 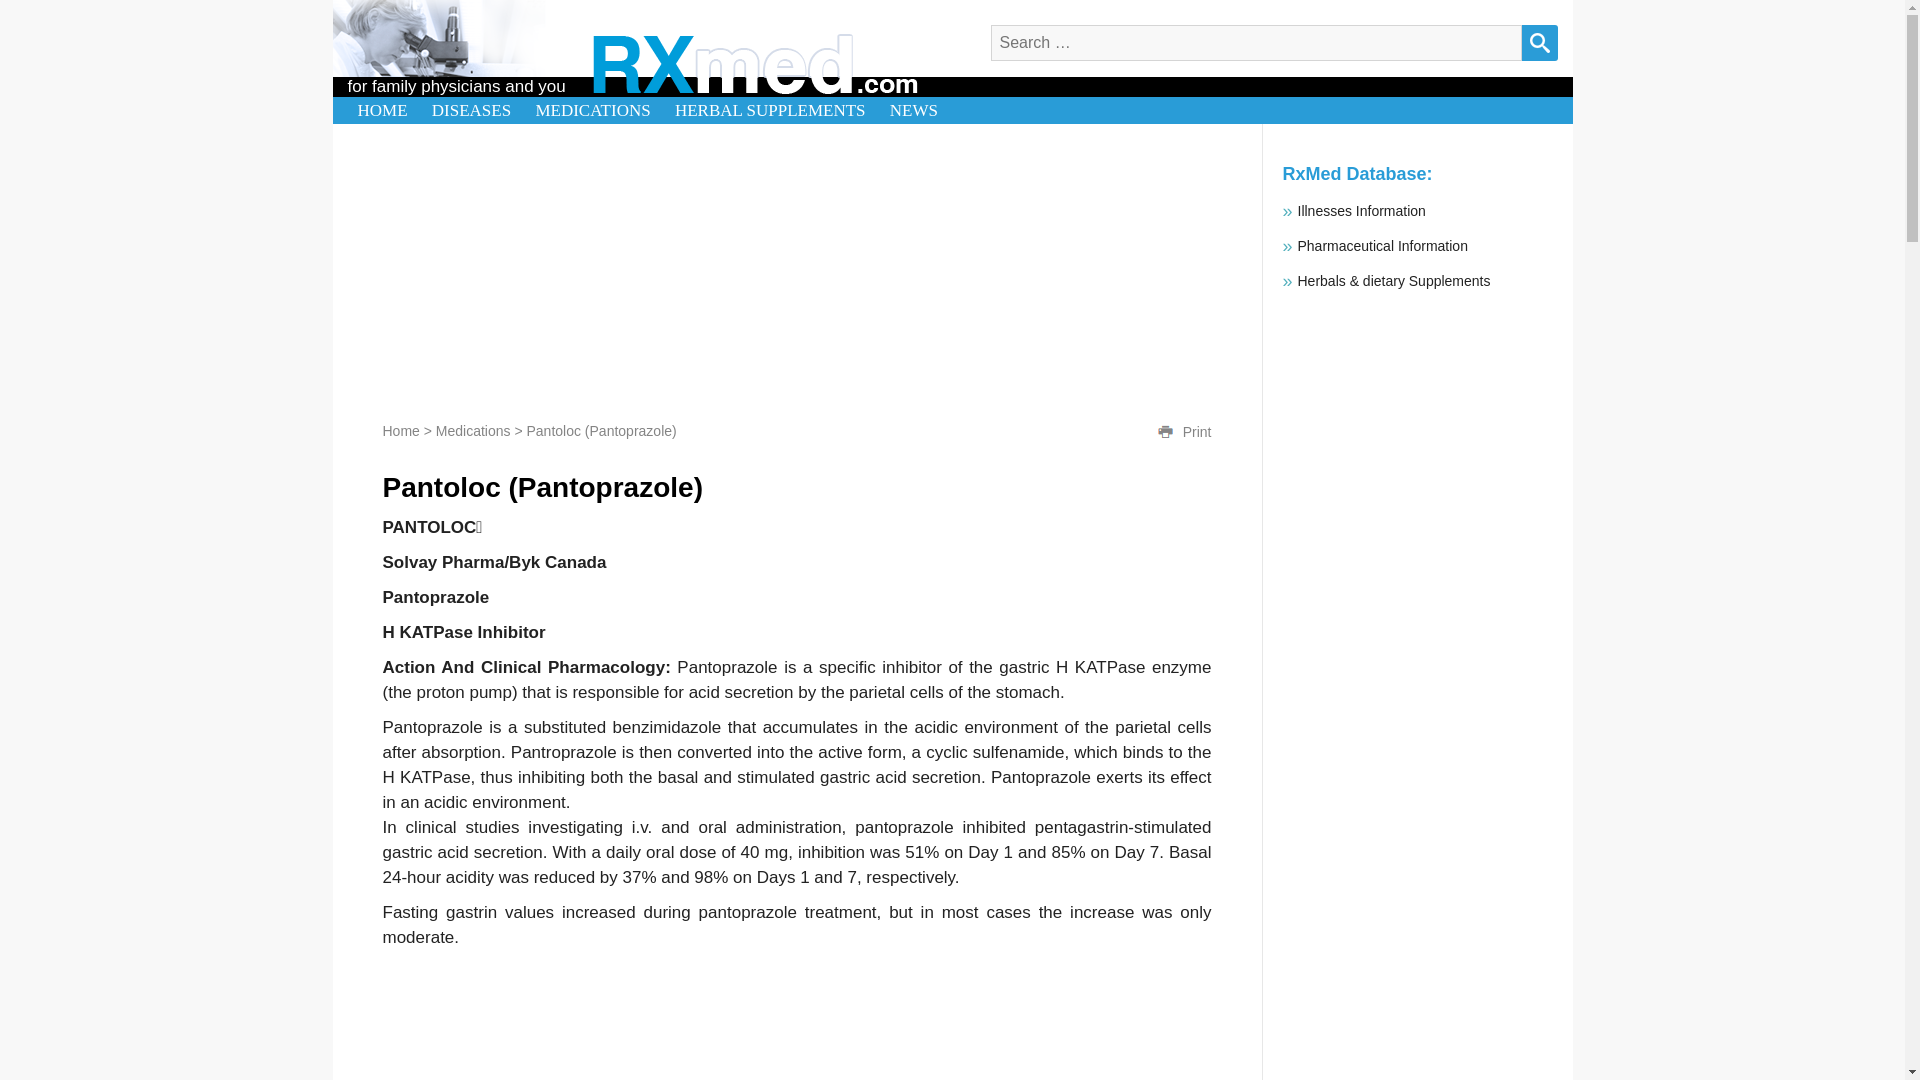 What do you see at coordinates (1382, 245) in the screenshot?
I see `Illnesses Information` at bounding box center [1382, 245].